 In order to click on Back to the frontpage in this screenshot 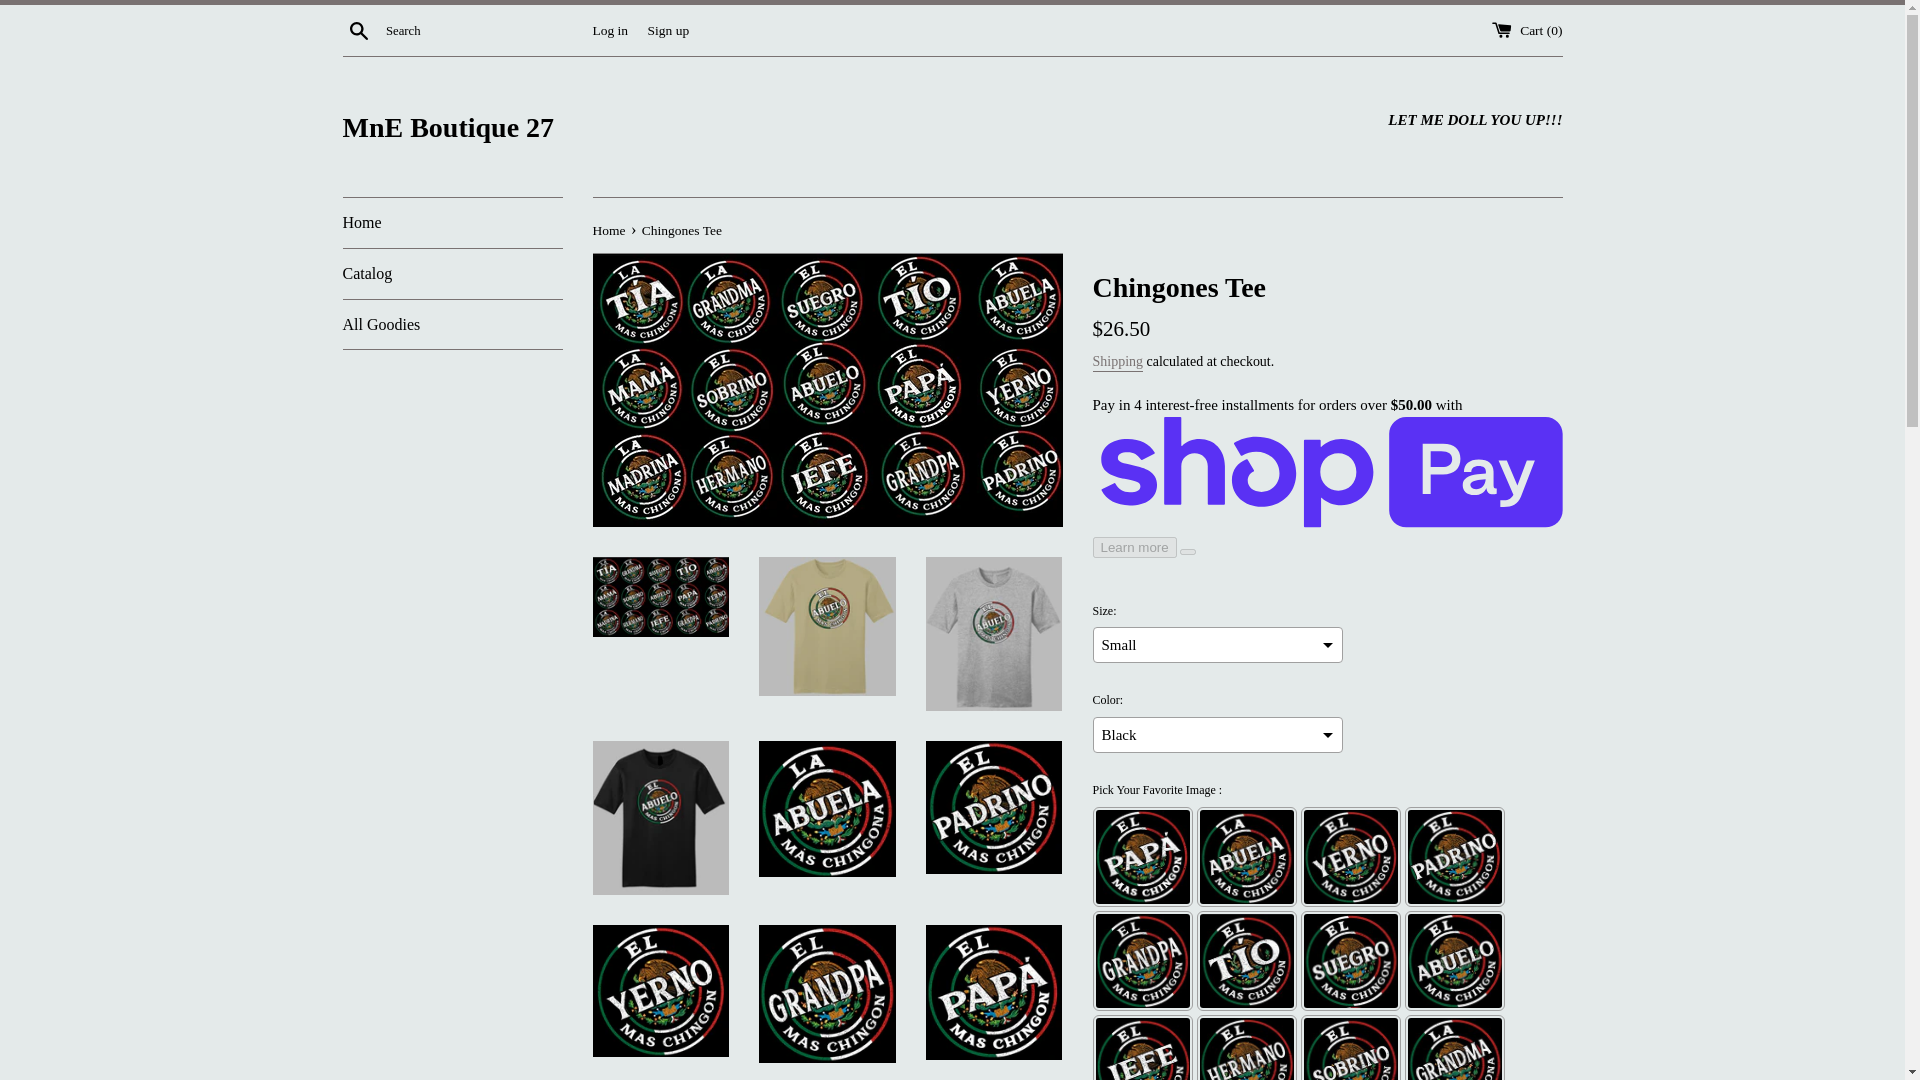, I will do `click(609, 230)`.